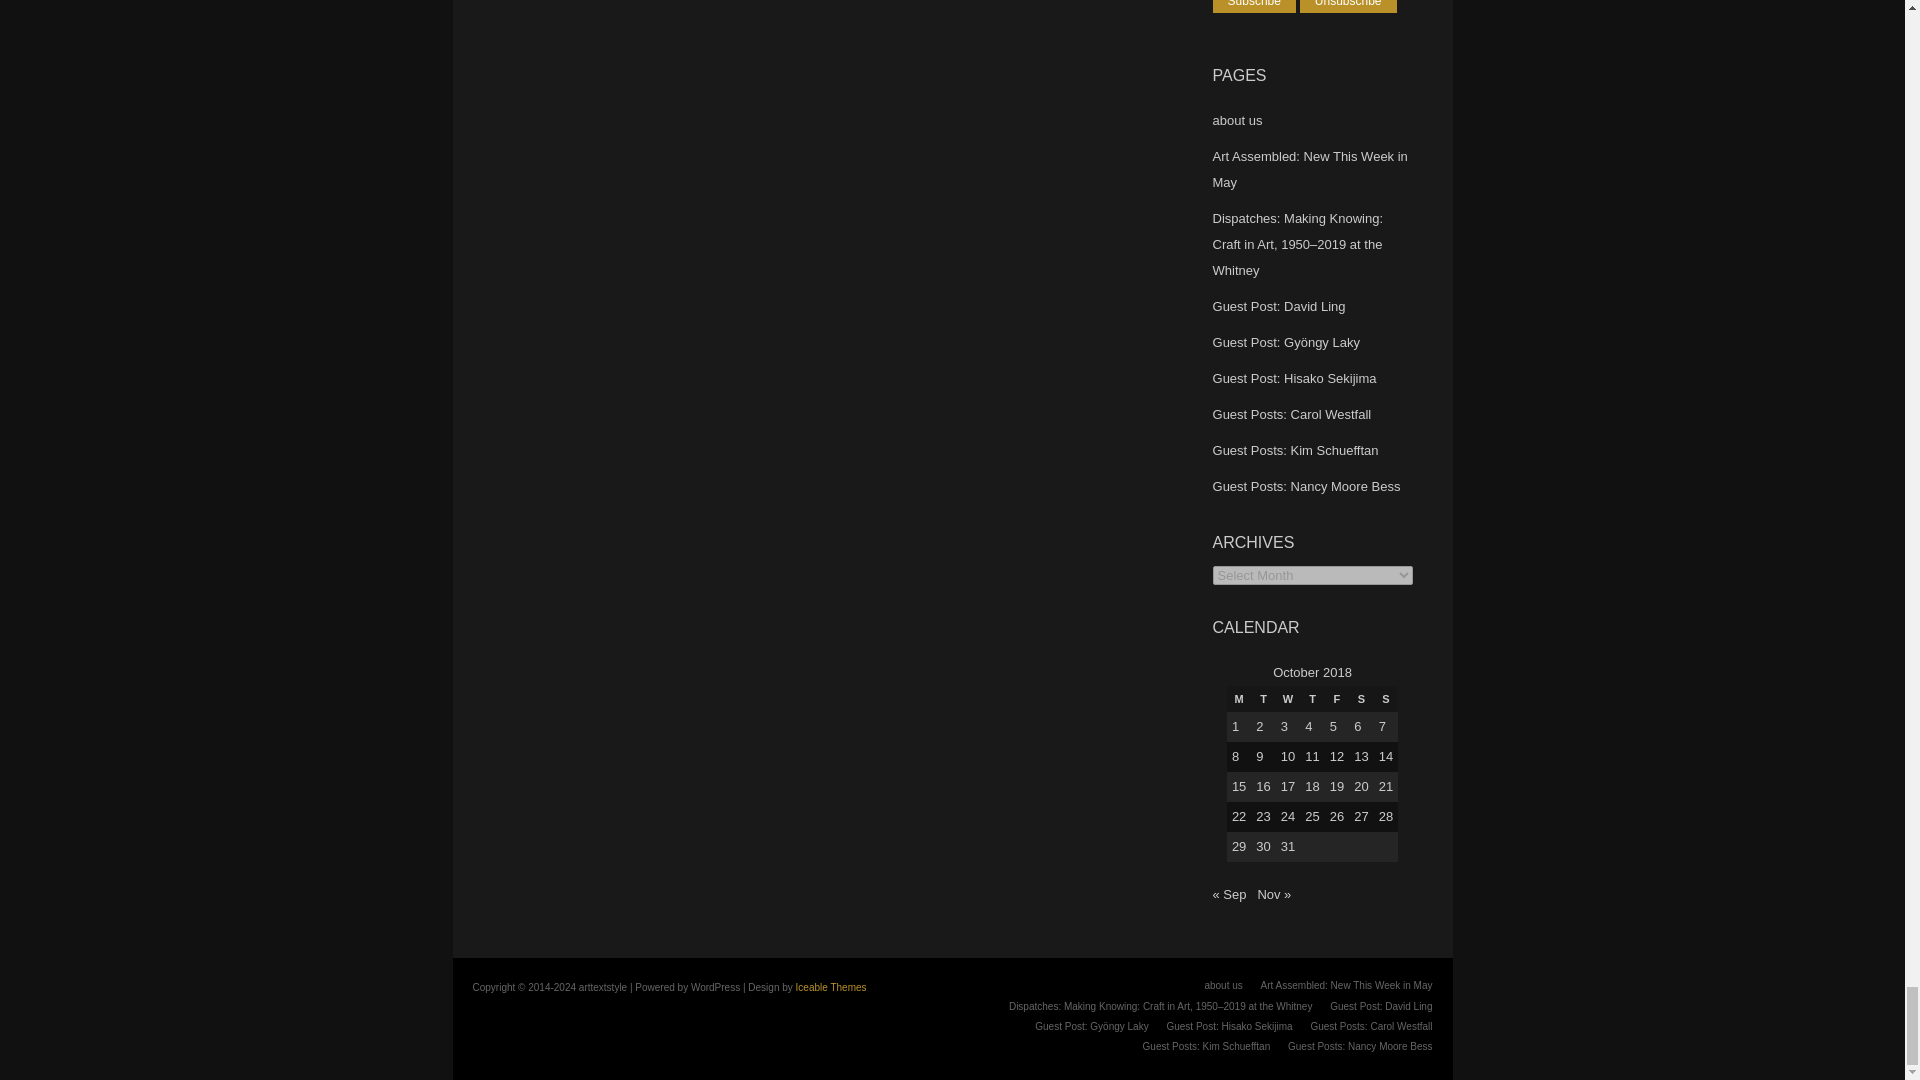 The height and width of the screenshot is (1080, 1920). What do you see at coordinates (1262, 698) in the screenshot?
I see `Tuesday` at bounding box center [1262, 698].